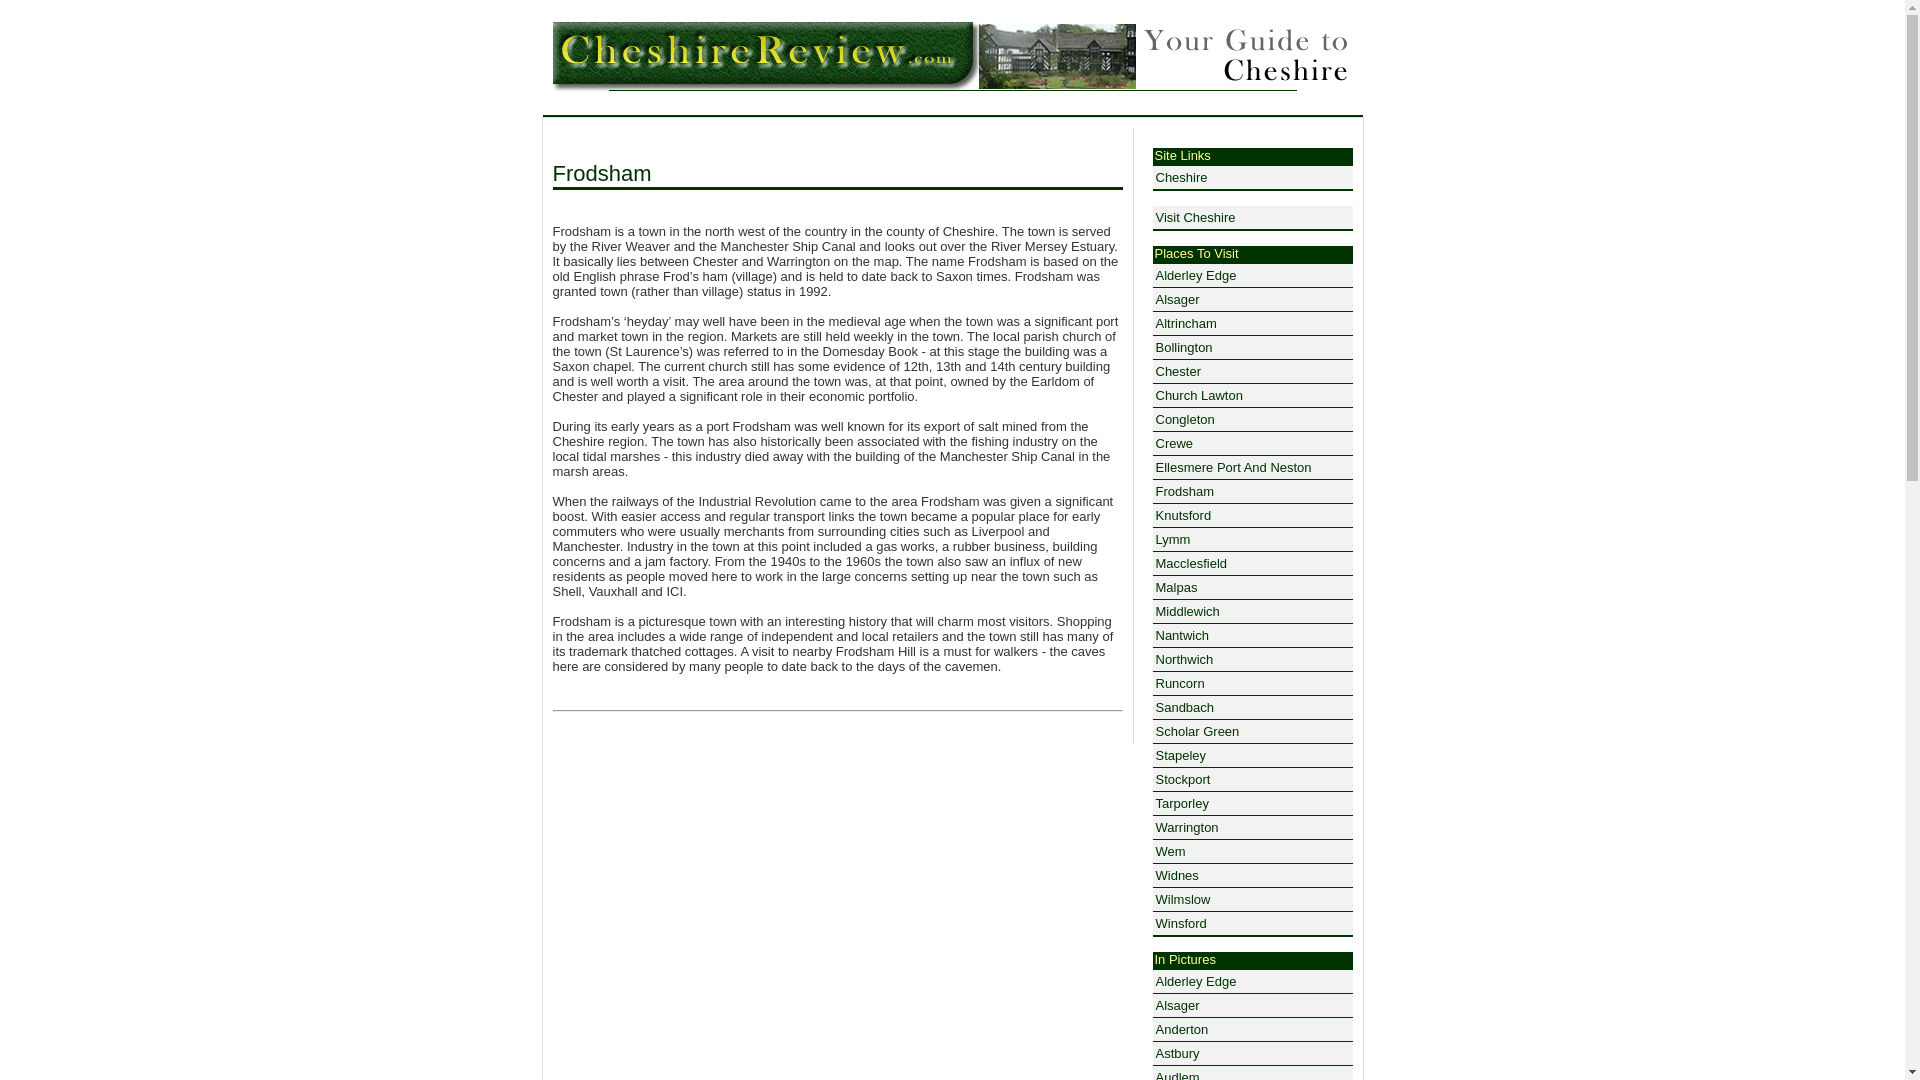  I want to click on Northwich, so click(1252, 660).